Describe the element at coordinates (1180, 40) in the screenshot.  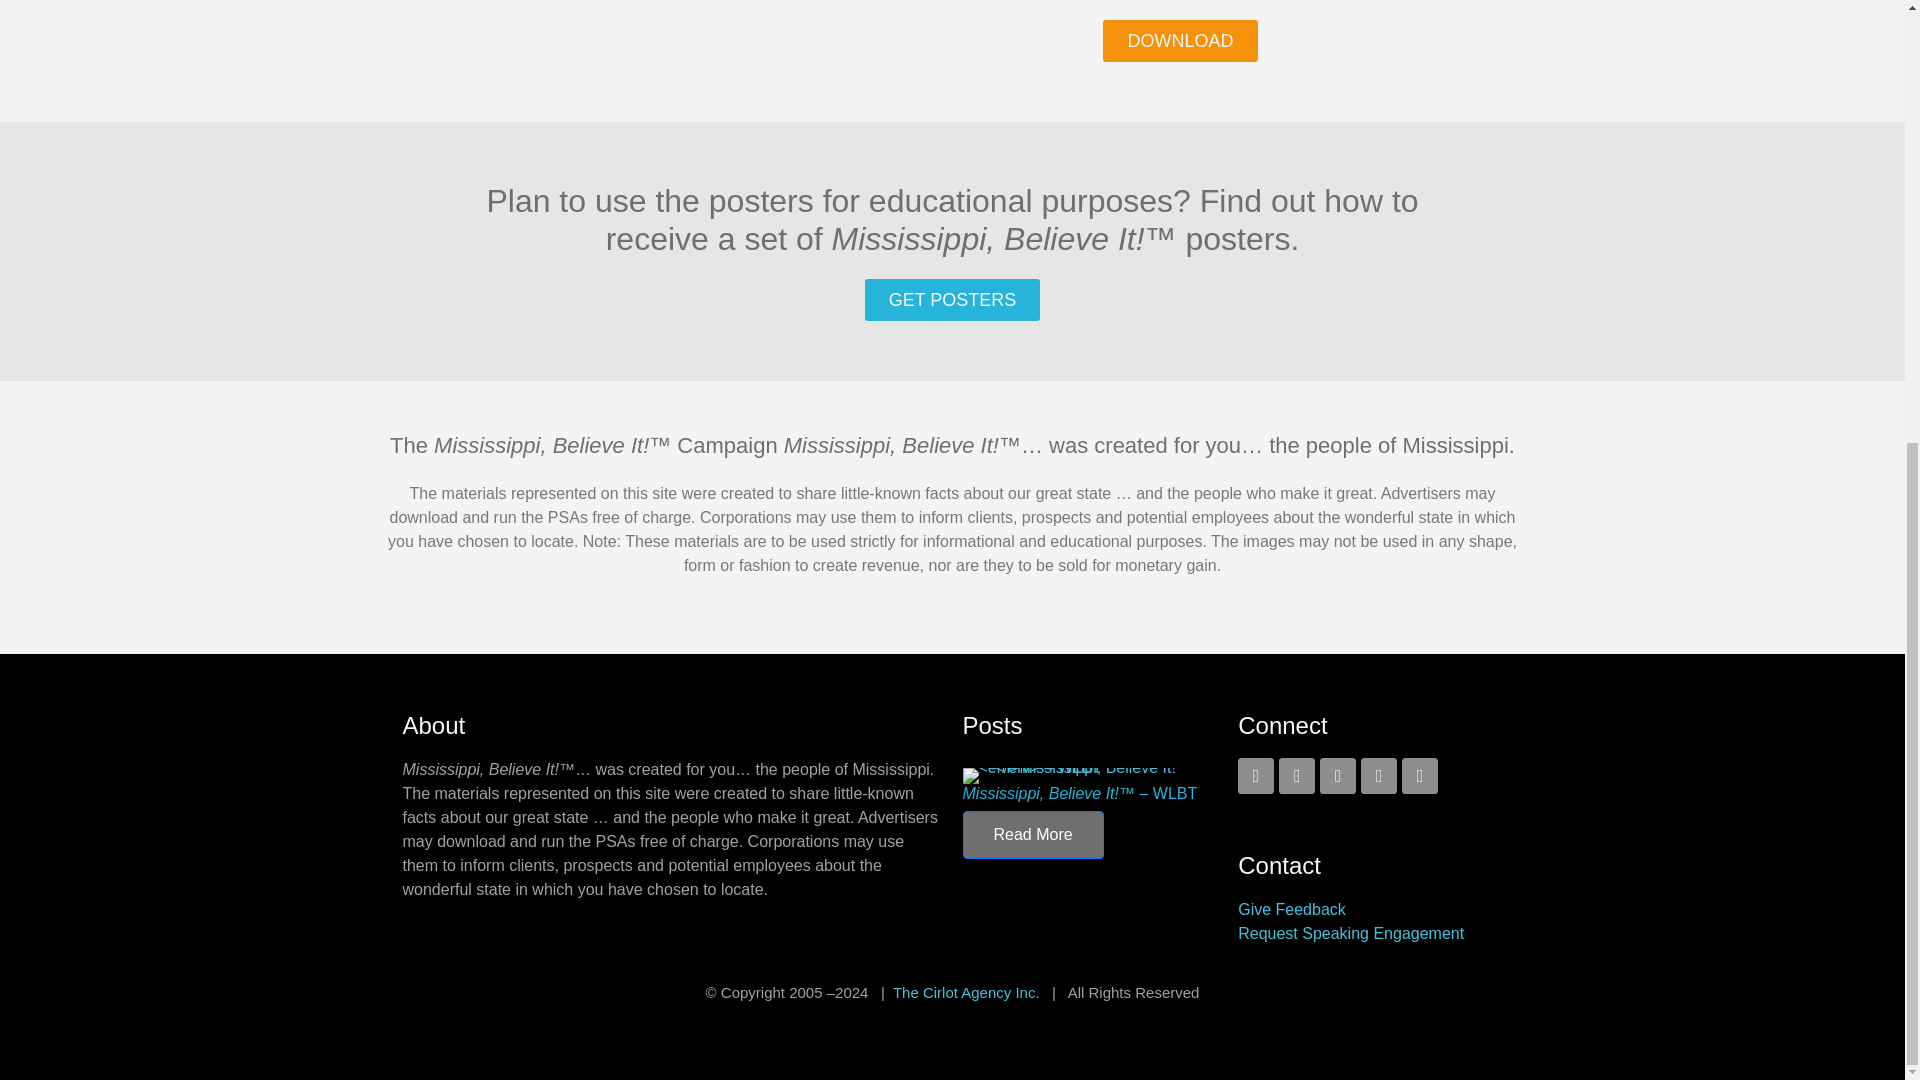
I see `DOWNLOAD` at that location.